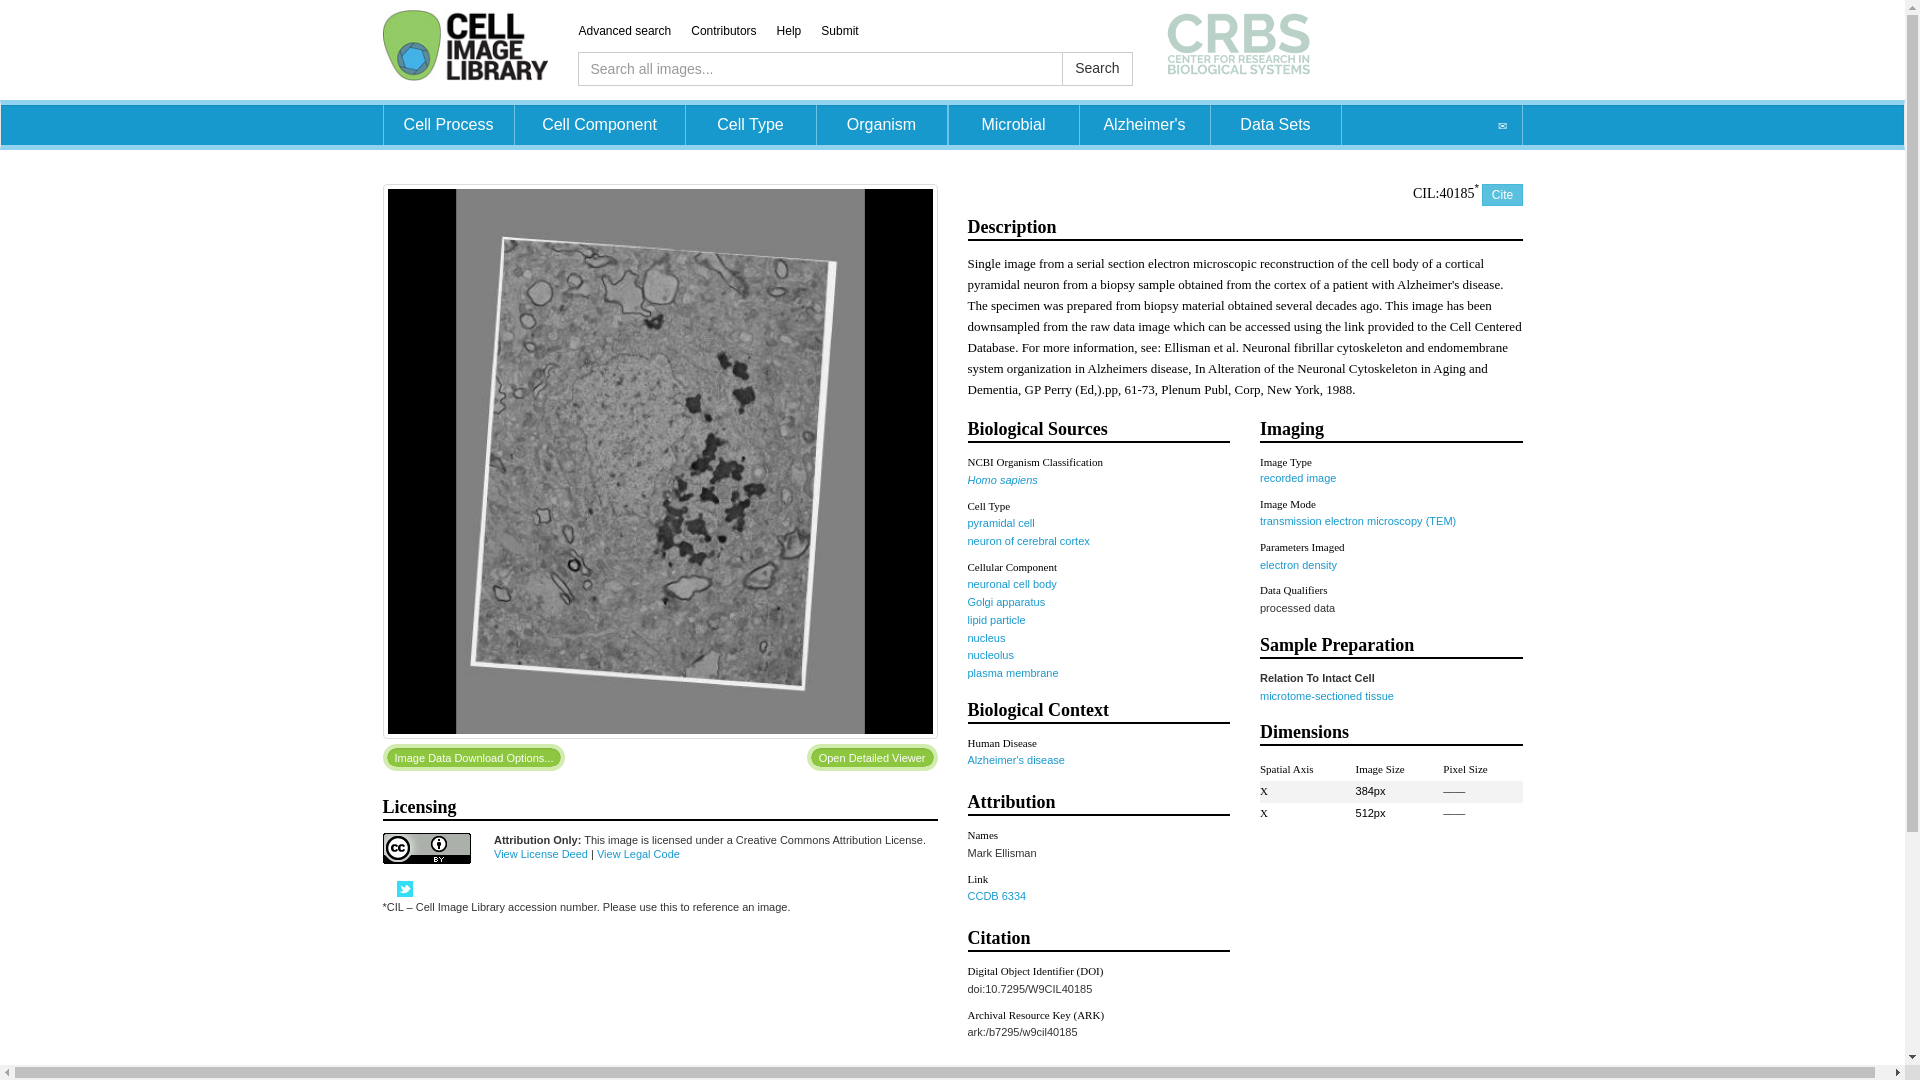 The width and height of the screenshot is (1920, 1080). Describe the element at coordinates (638, 853) in the screenshot. I see `View Legal Code` at that location.